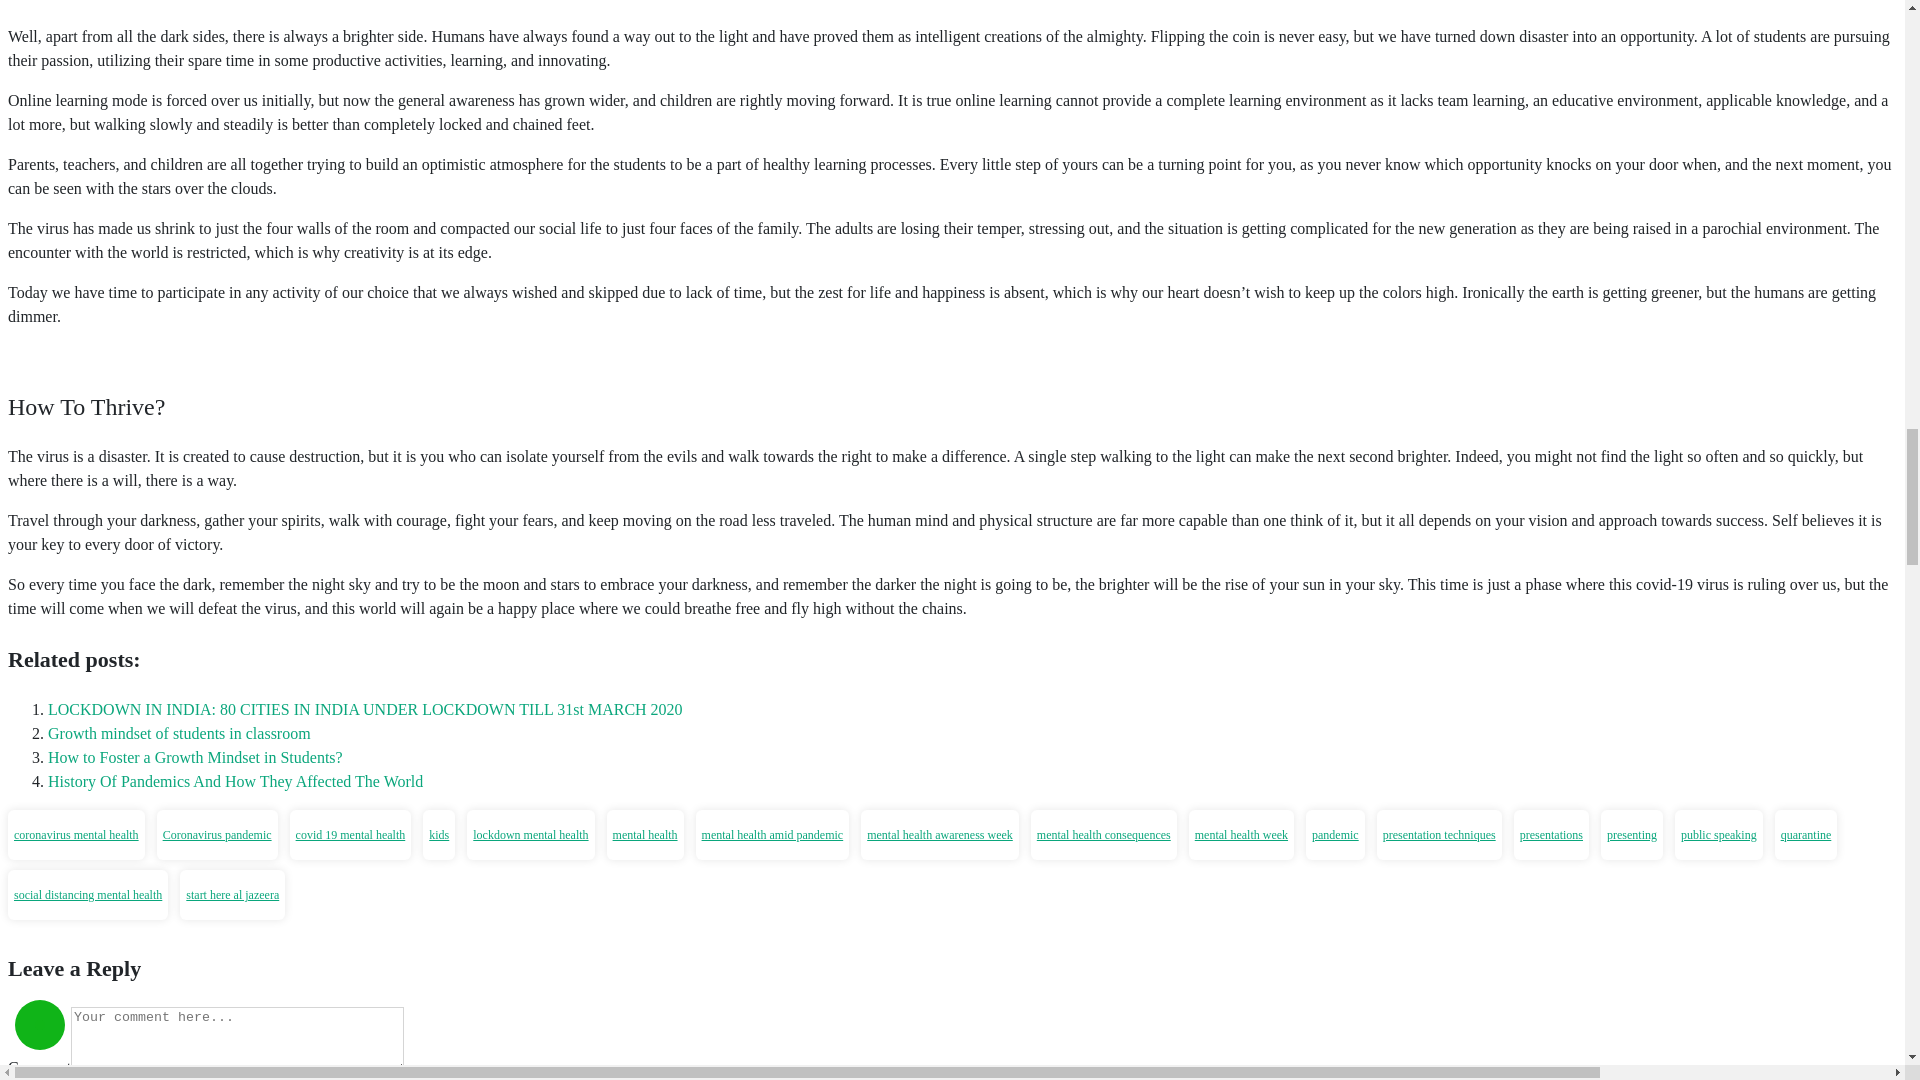 This screenshot has height=1080, width=1920. Describe the element at coordinates (1104, 834) in the screenshot. I see `mental health consequences` at that location.